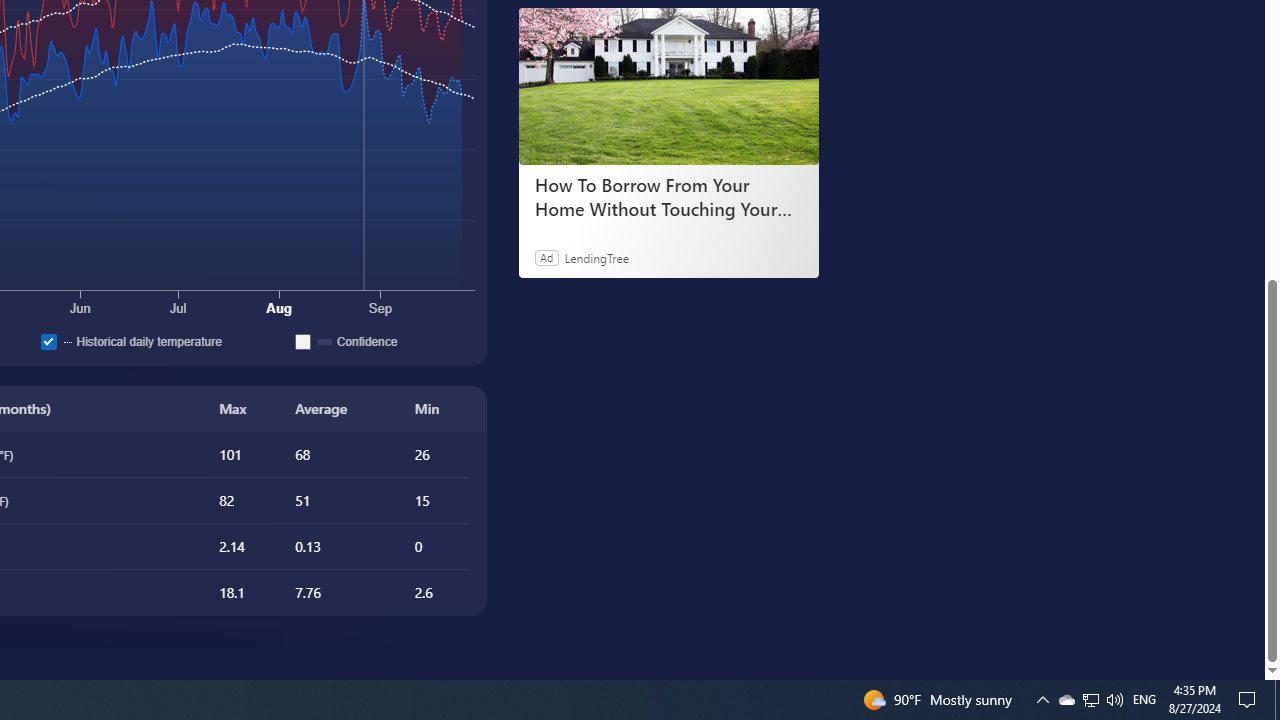 Image resolution: width=1280 pixels, height=720 pixels. What do you see at coordinates (1066, 700) in the screenshot?
I see `Tray Input Indicator - English (United States)` at bounding box center [1066, 700].